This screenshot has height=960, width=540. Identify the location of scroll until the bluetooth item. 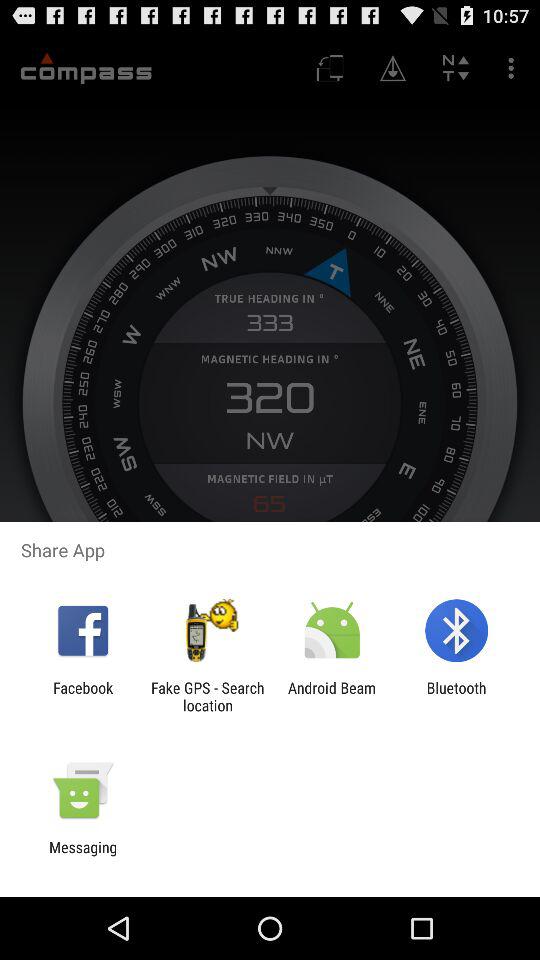
(456, 696).